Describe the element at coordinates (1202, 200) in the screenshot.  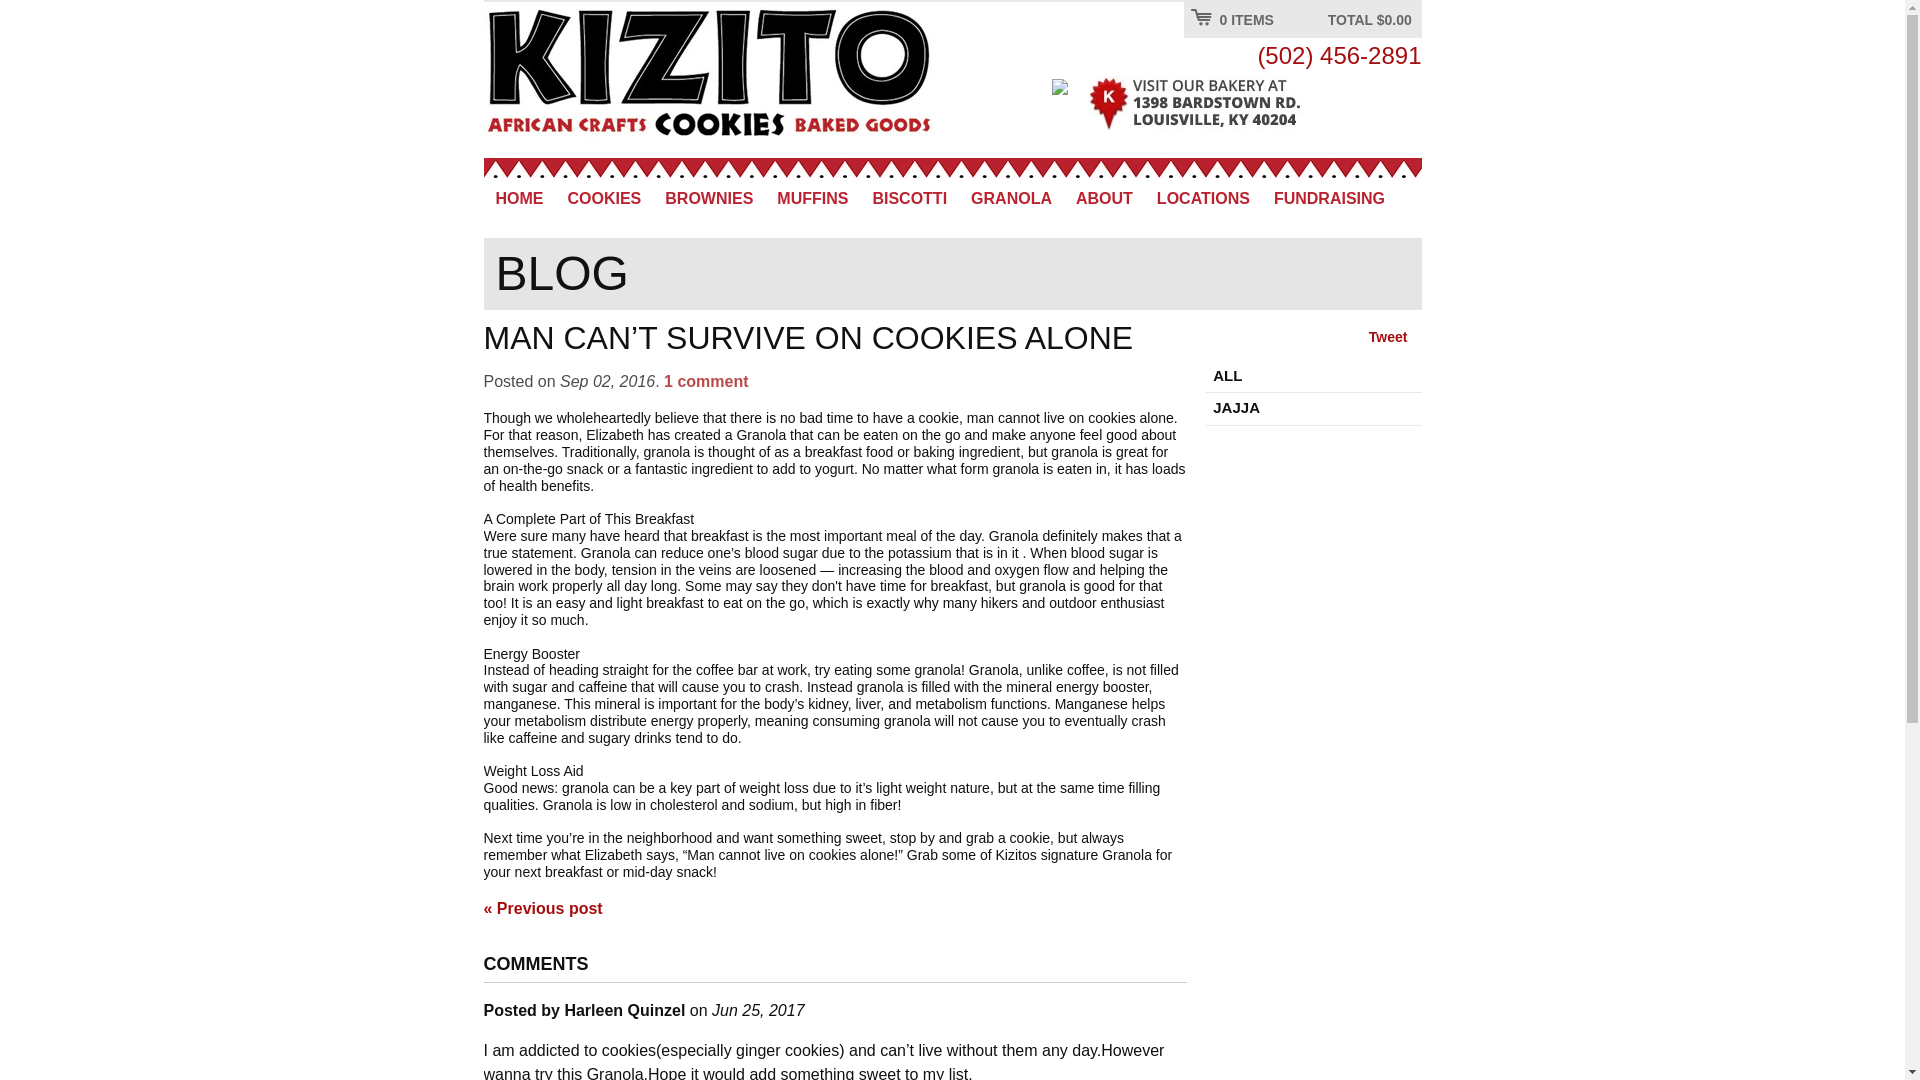
I see `LOCATIONS` at that location.